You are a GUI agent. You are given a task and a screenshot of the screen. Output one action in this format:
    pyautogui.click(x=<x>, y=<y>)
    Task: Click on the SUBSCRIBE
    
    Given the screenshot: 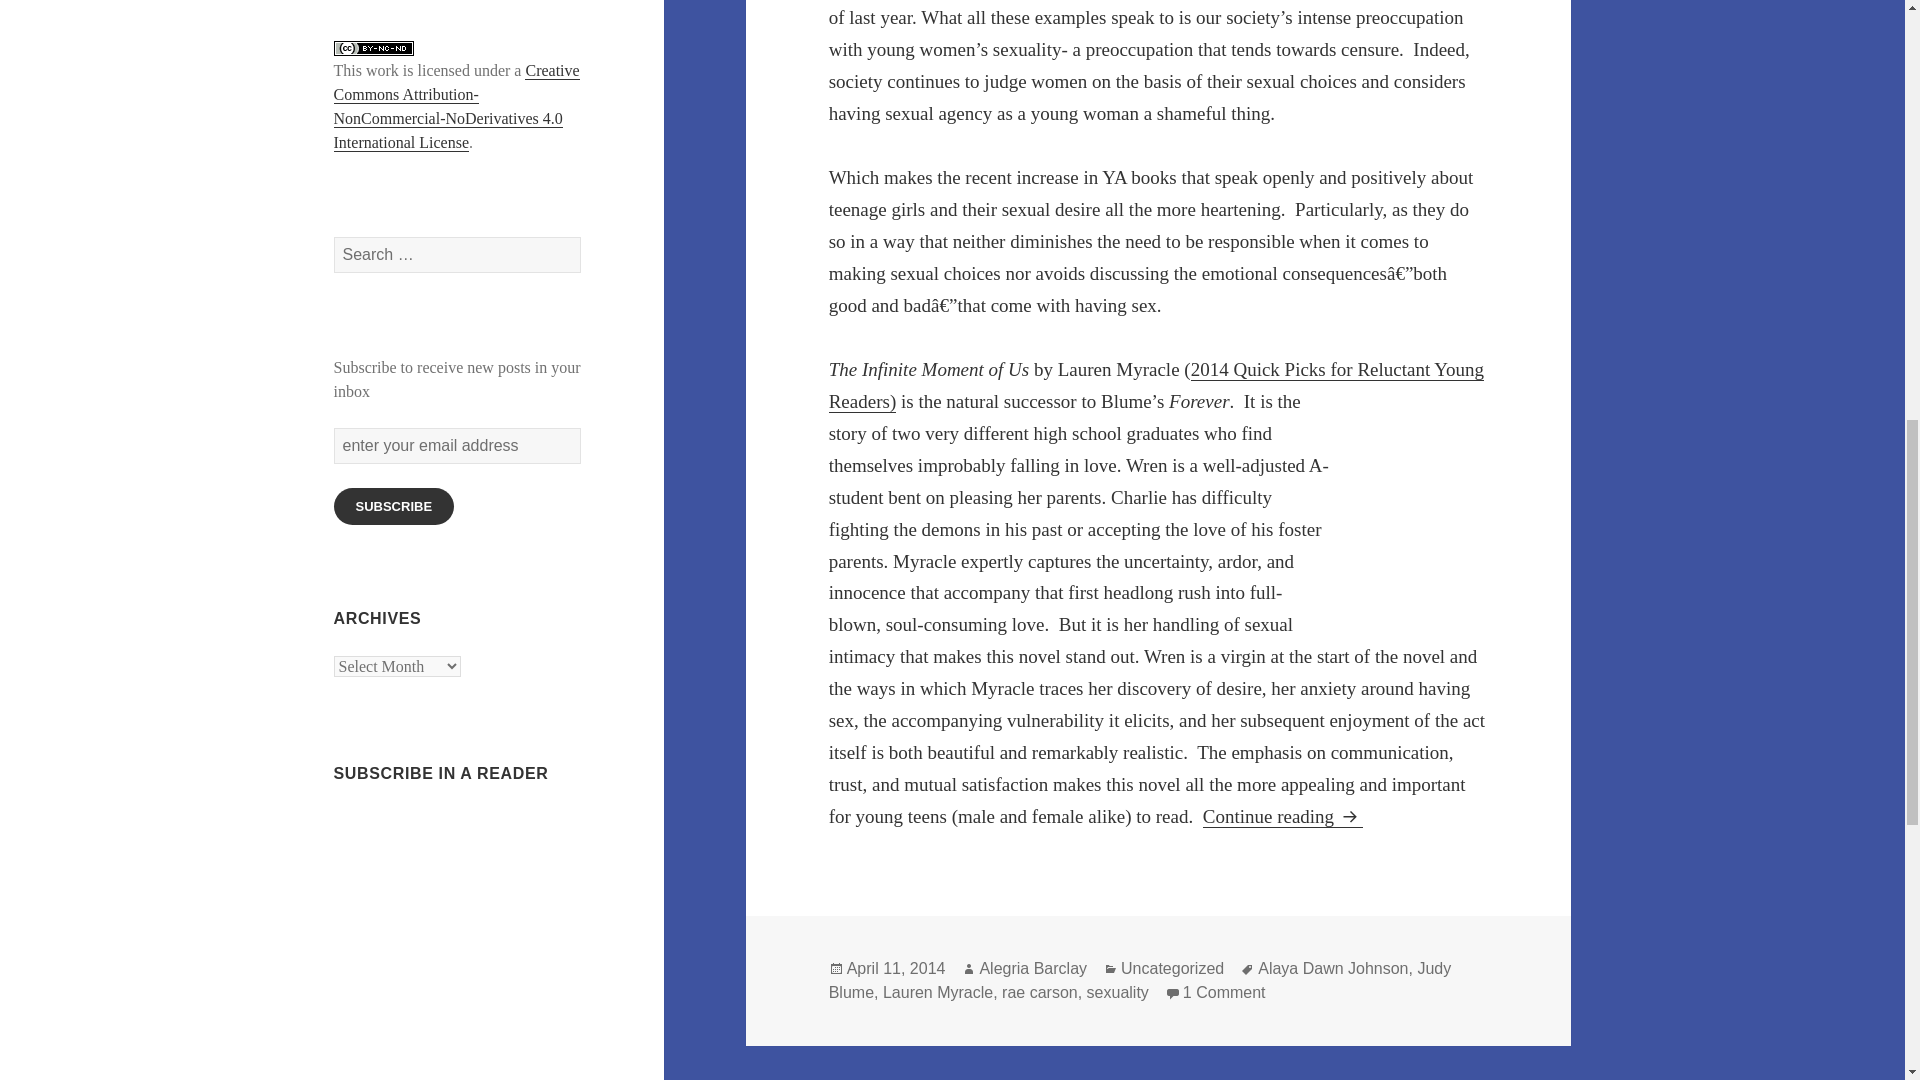 What is the action you would take?
    pyautogui.click(x=394, y=506)
    